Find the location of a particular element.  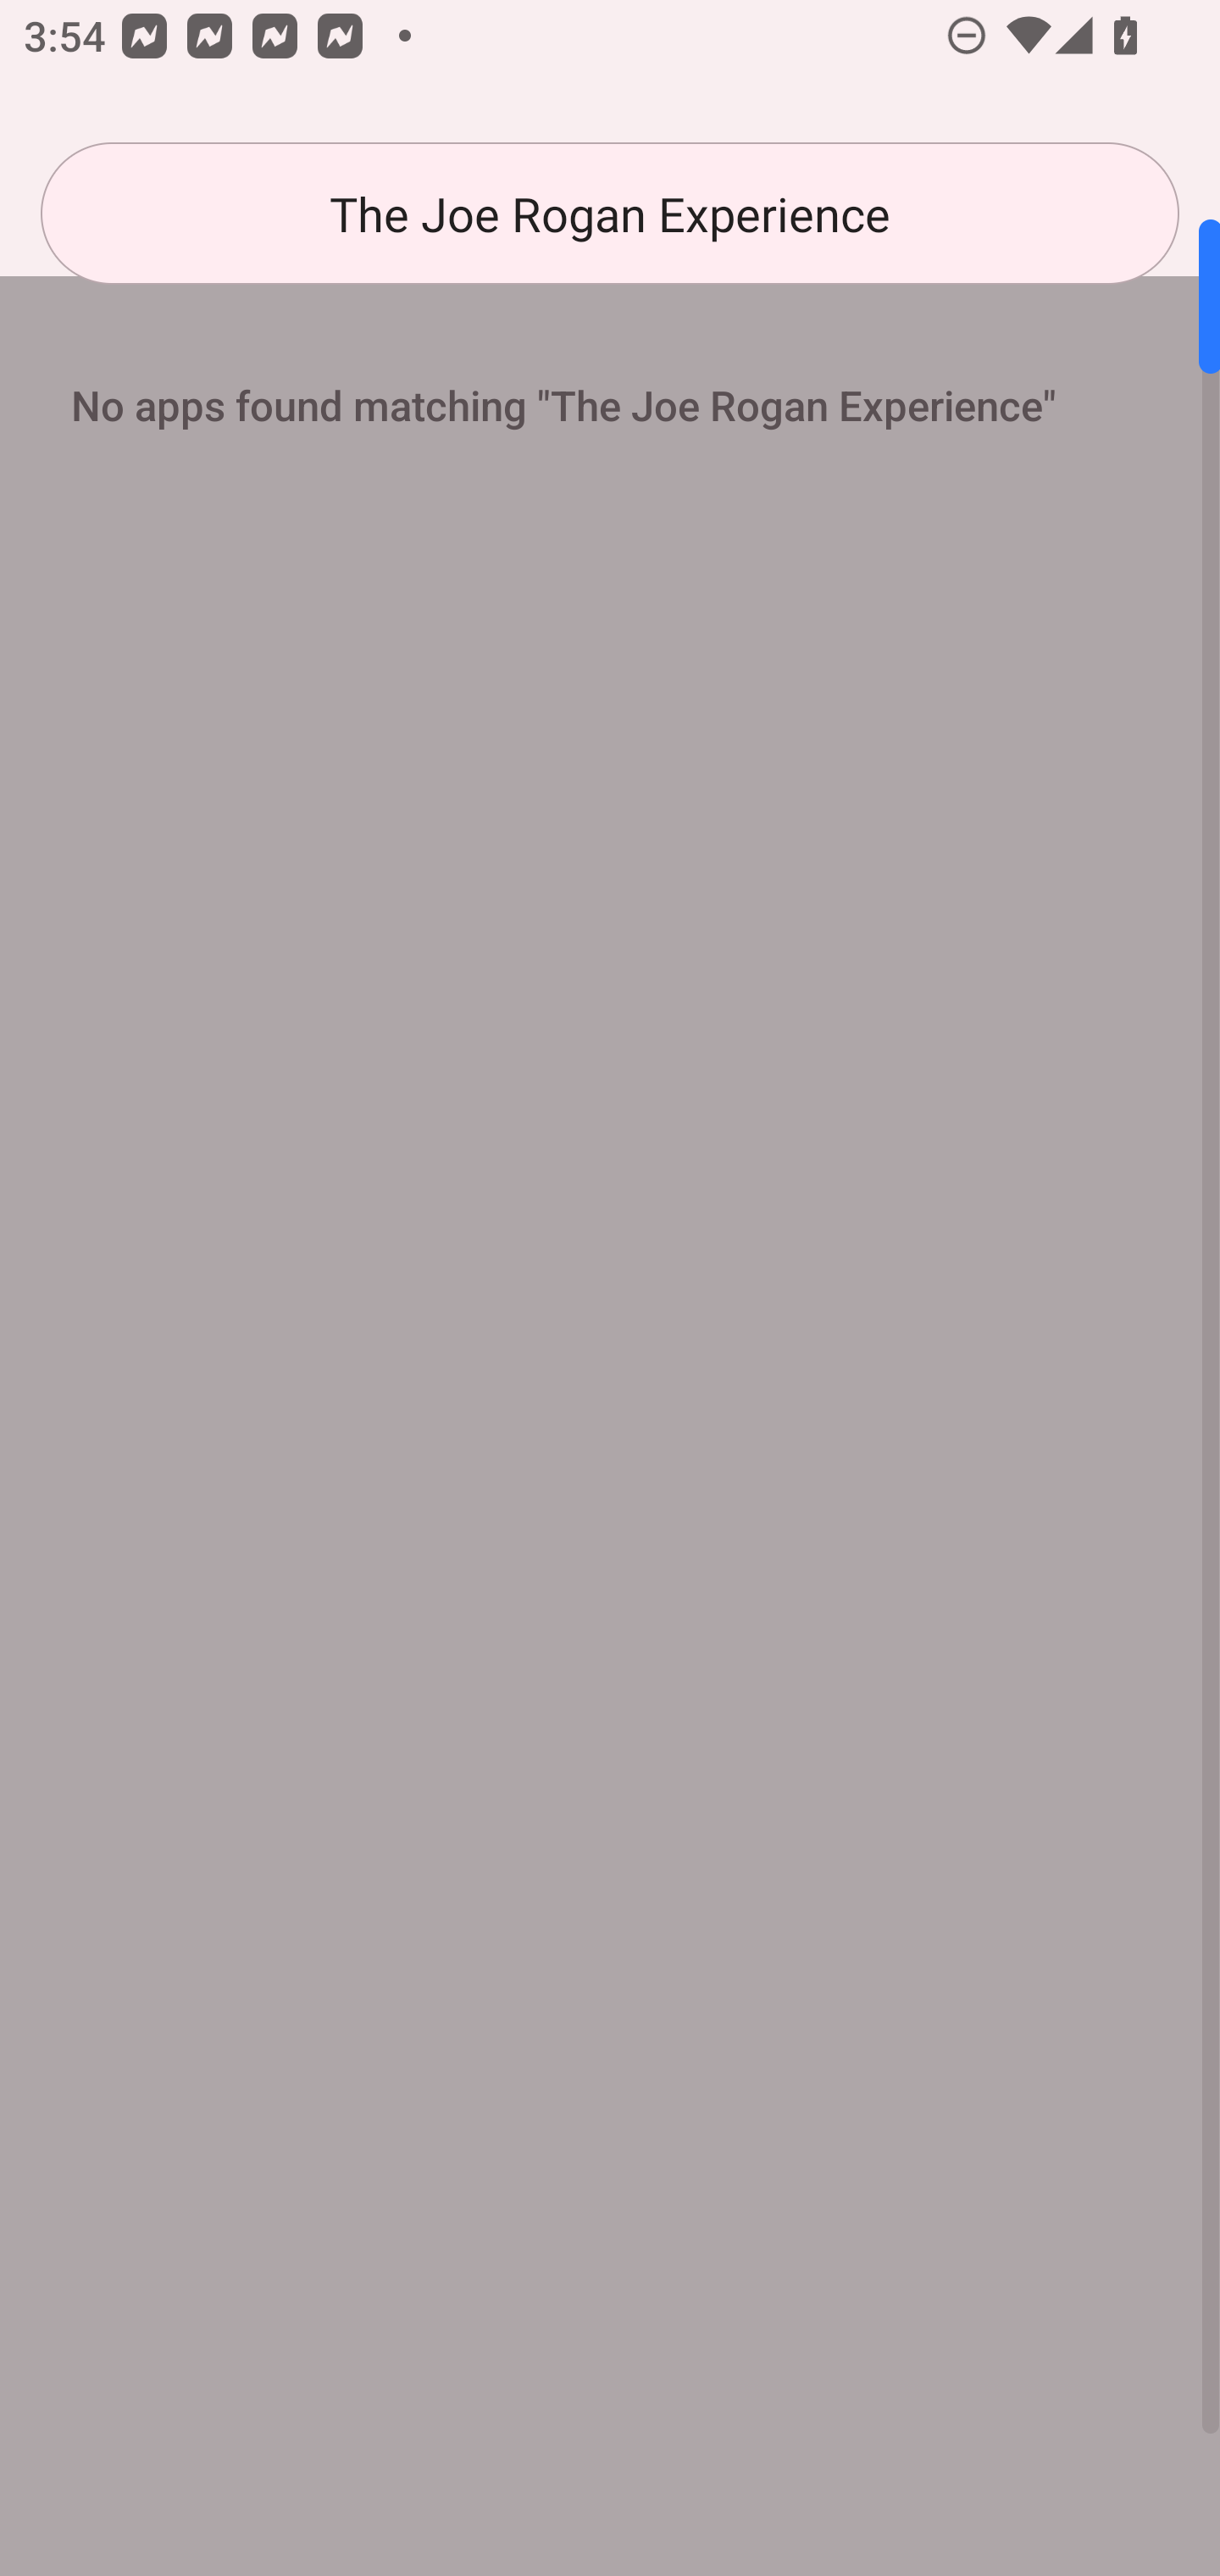

The Joe Rogan Experience is located at coordinates (610, 214).